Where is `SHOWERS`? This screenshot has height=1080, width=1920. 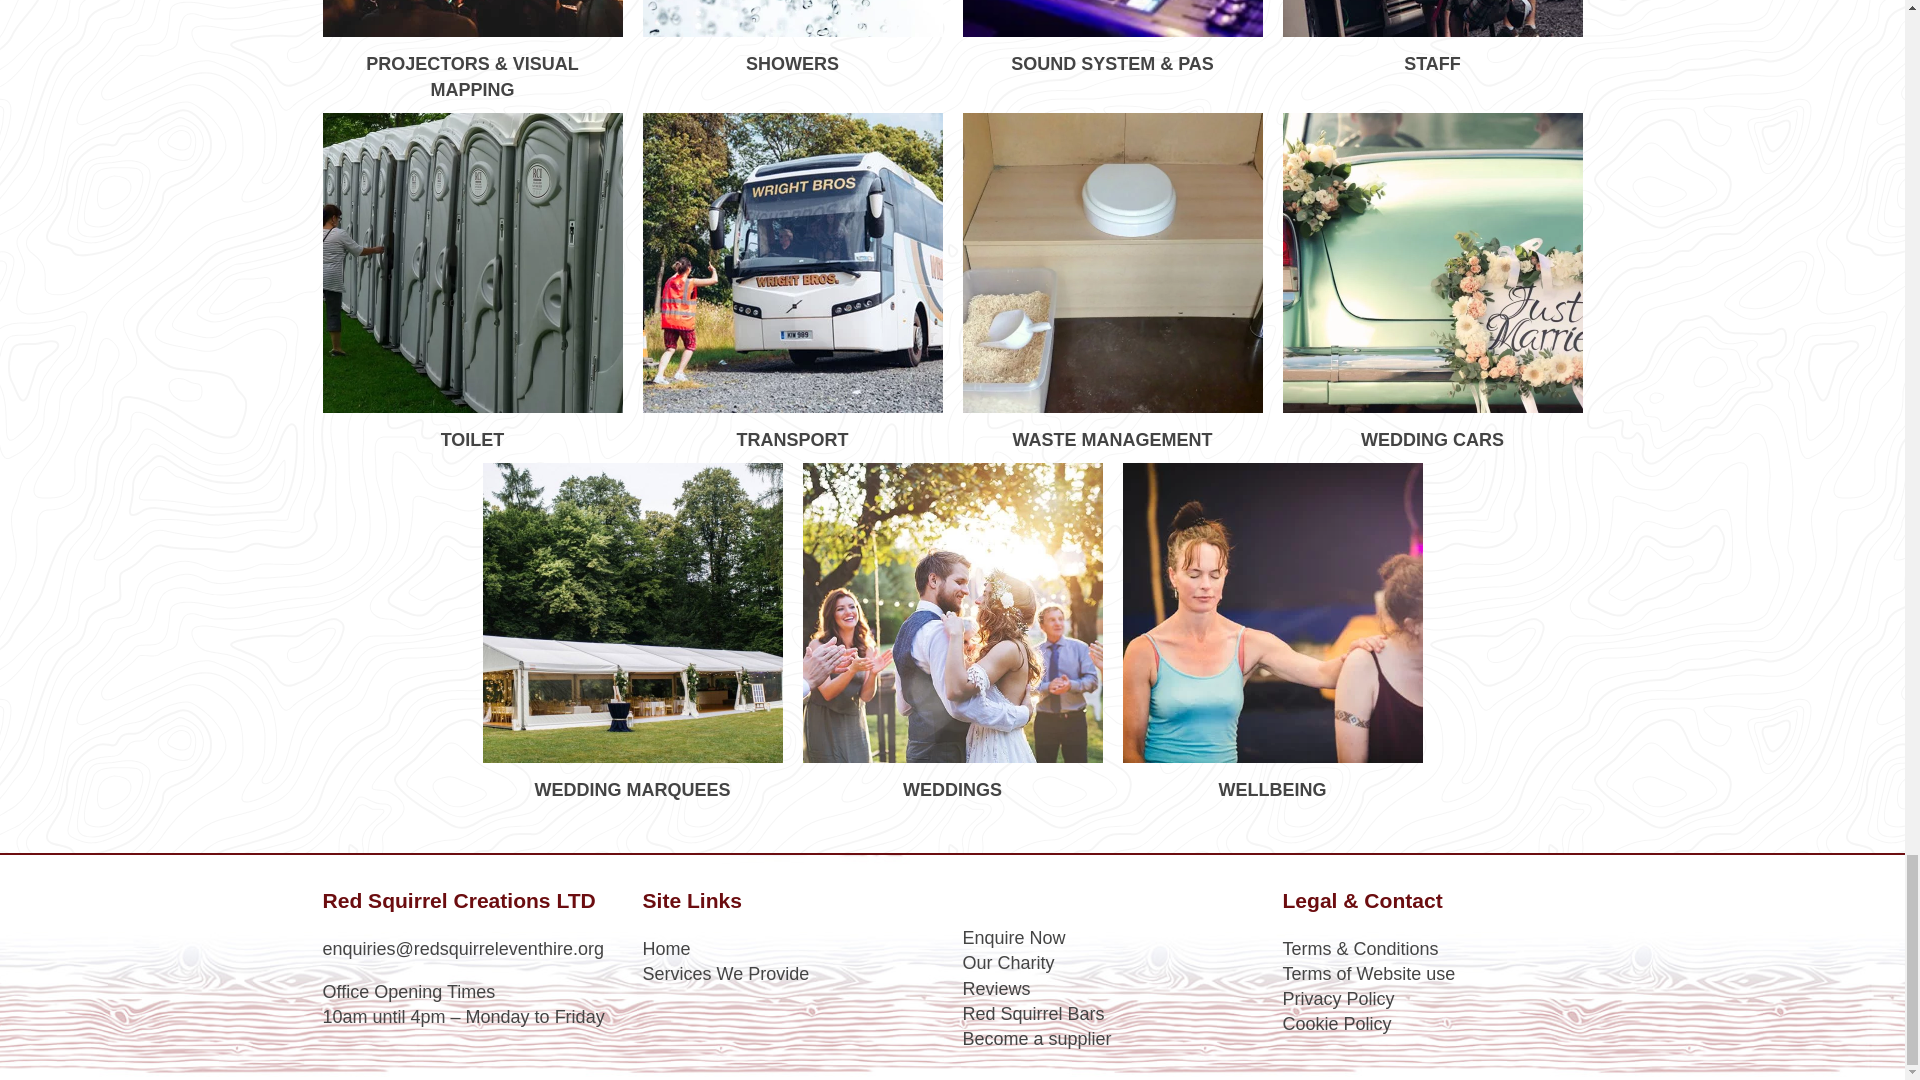
SHOWERS is located at coordinates (792, 38).